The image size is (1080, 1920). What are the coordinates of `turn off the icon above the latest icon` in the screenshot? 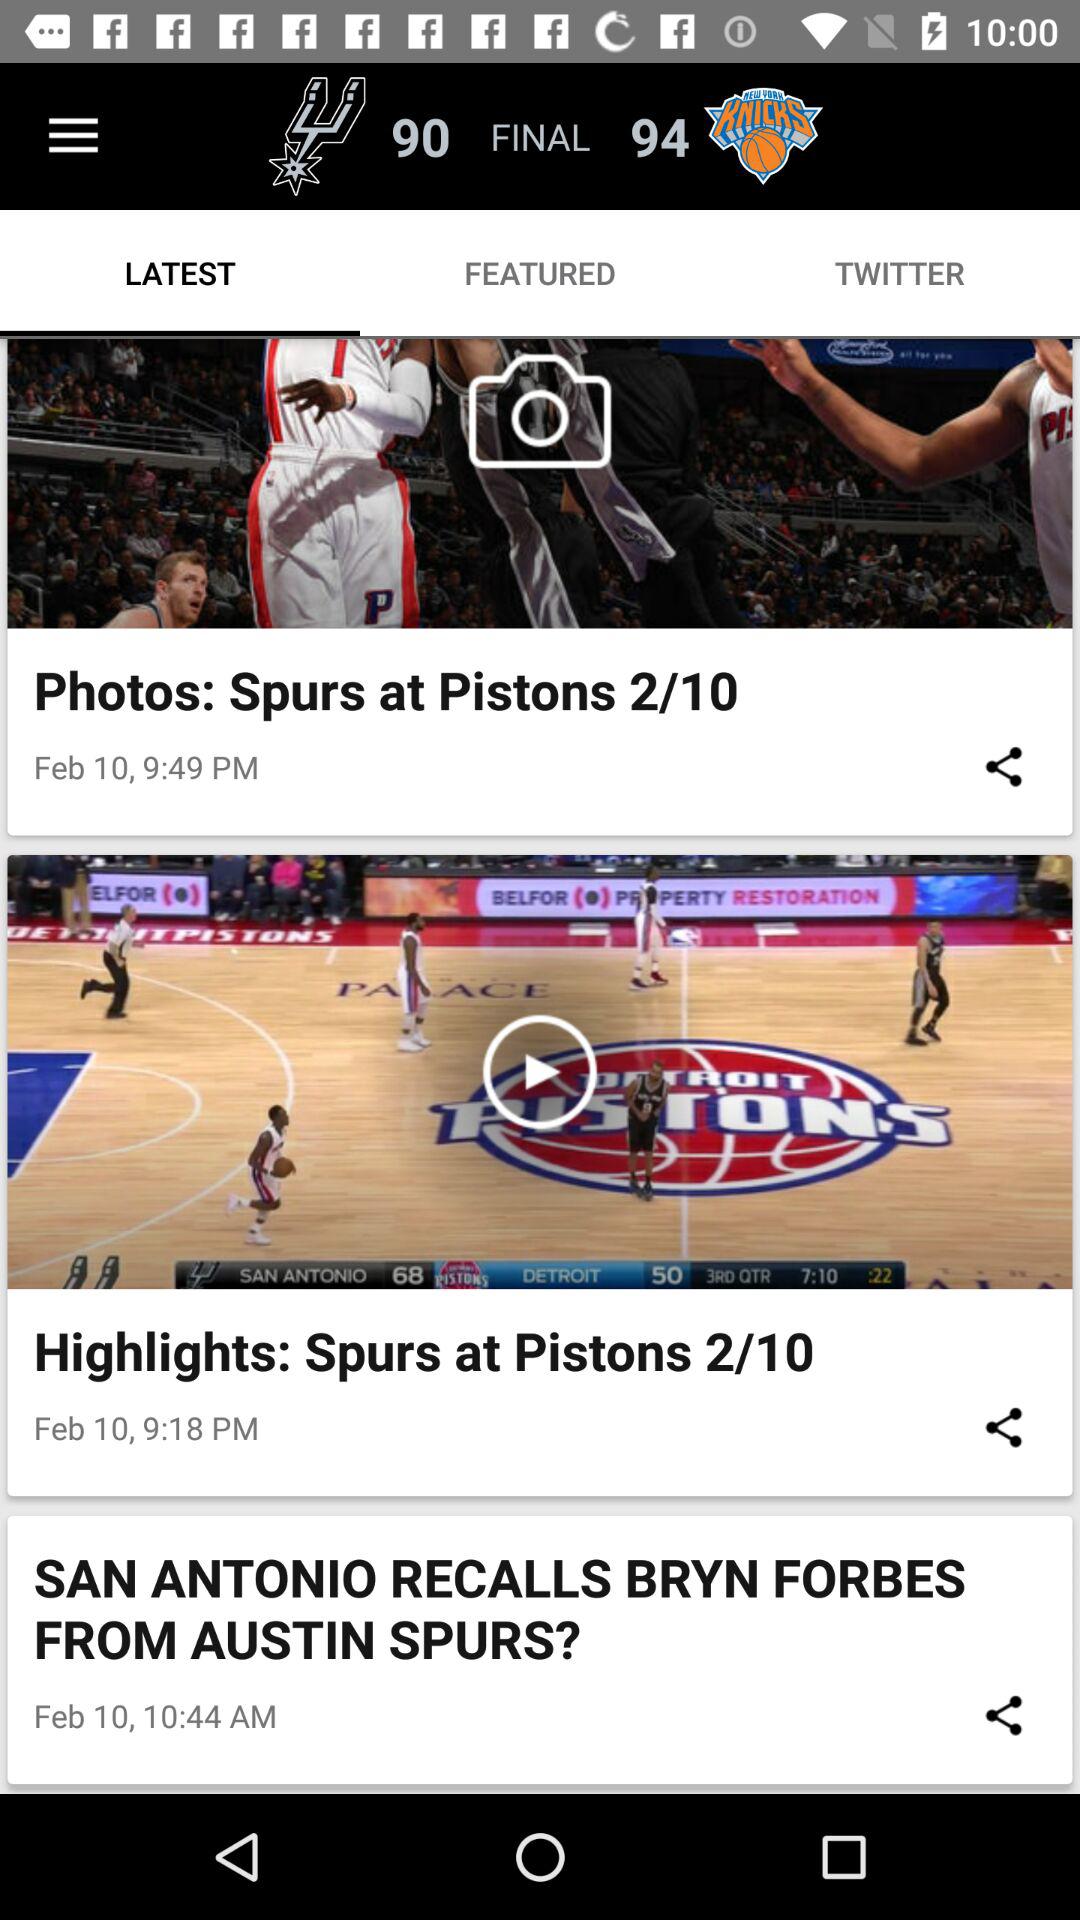 It's located at (73, 136).